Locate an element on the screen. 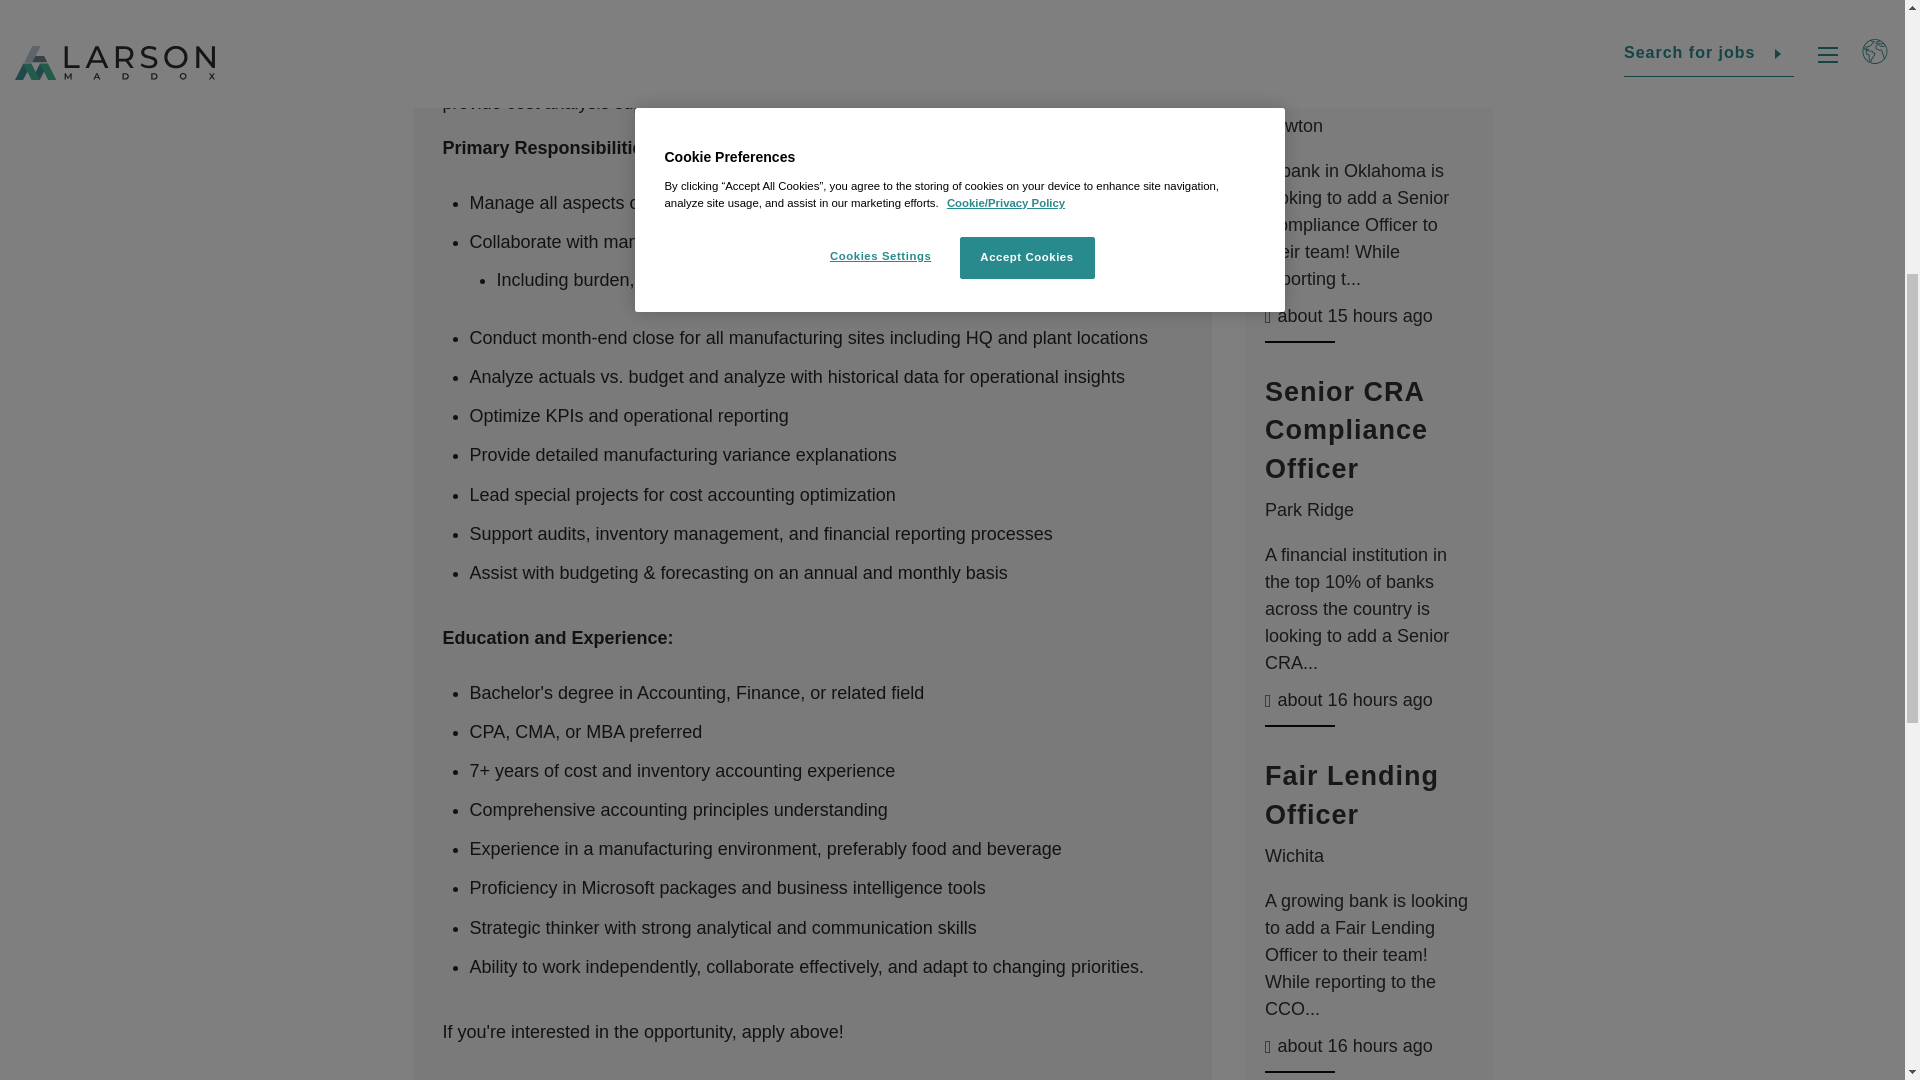 This screenshot has width=1920, height=1080. LinkedIn is located at coordinates (1656, 320).